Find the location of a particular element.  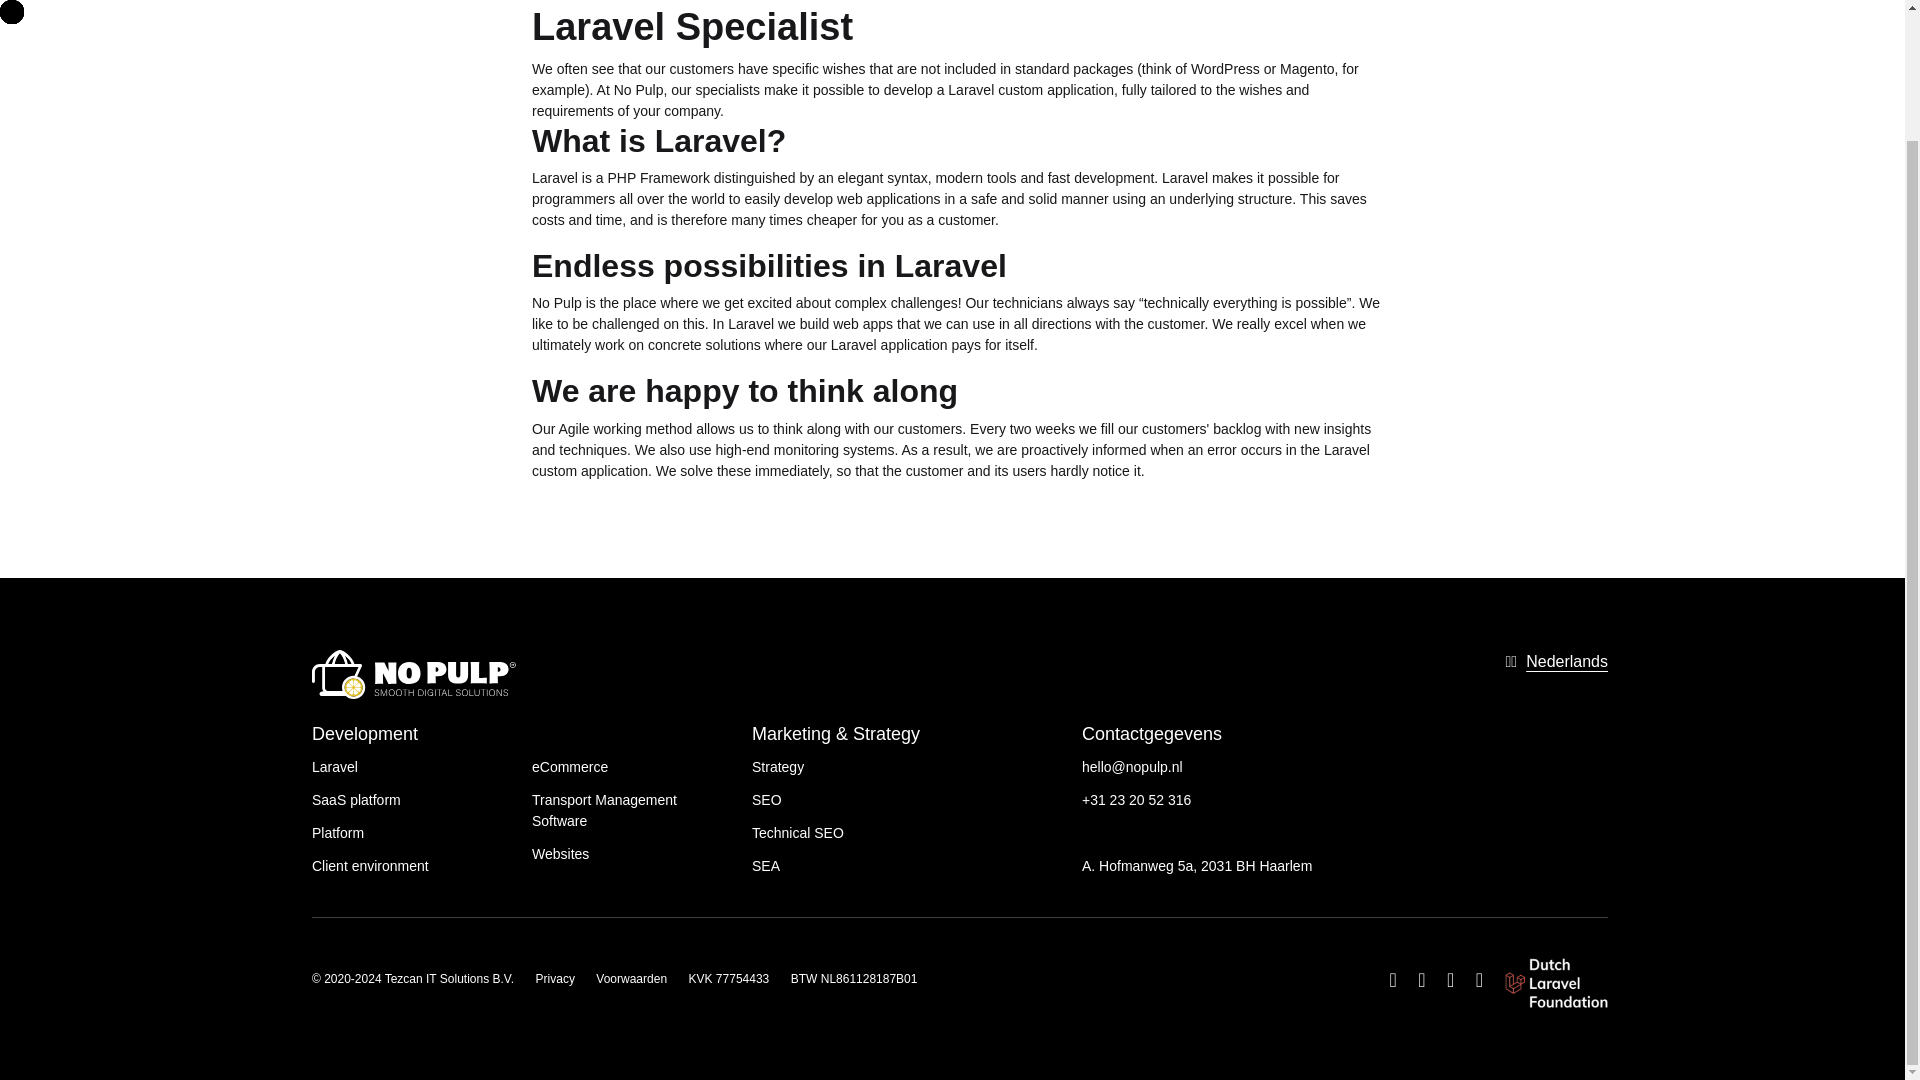

Laravel is located at coordinates (334, 767).